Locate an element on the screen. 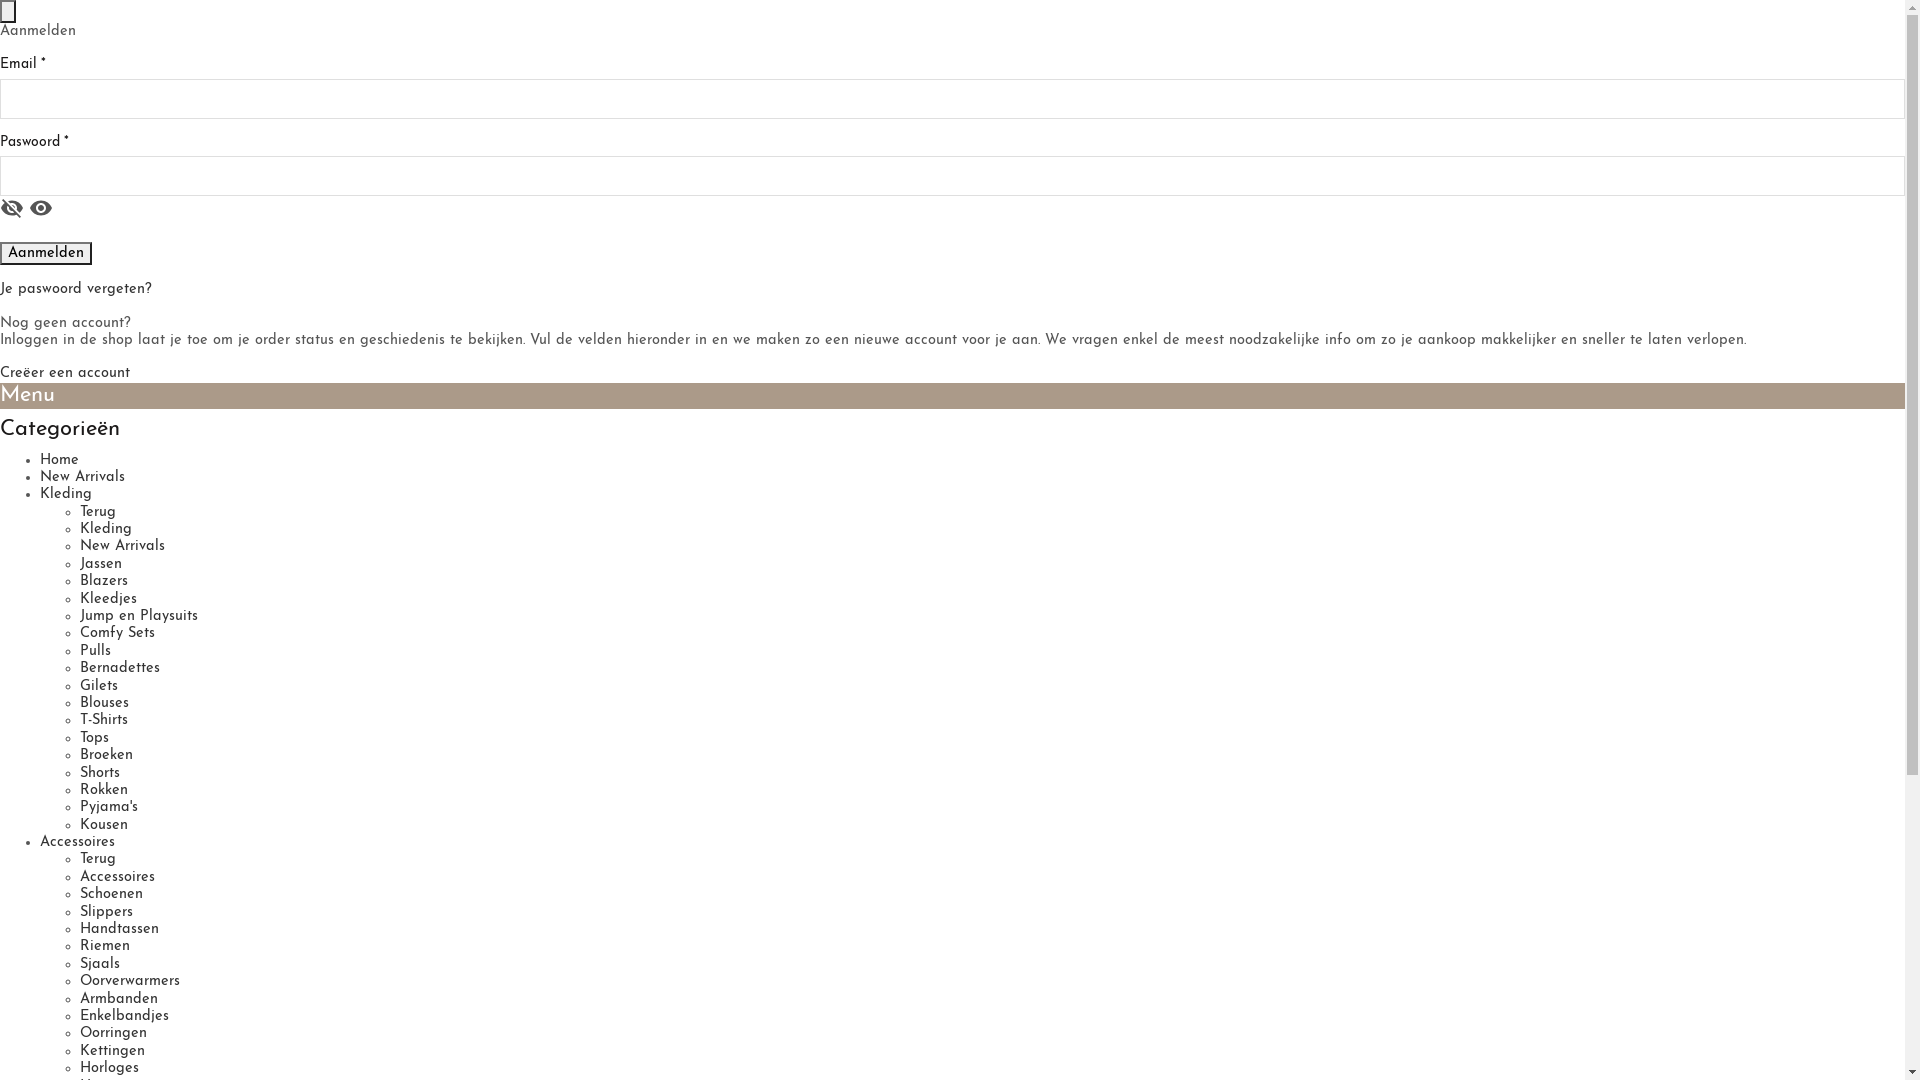 This screenshot has width=1920, height=1080. Terug is located at coordinates (98, 512).